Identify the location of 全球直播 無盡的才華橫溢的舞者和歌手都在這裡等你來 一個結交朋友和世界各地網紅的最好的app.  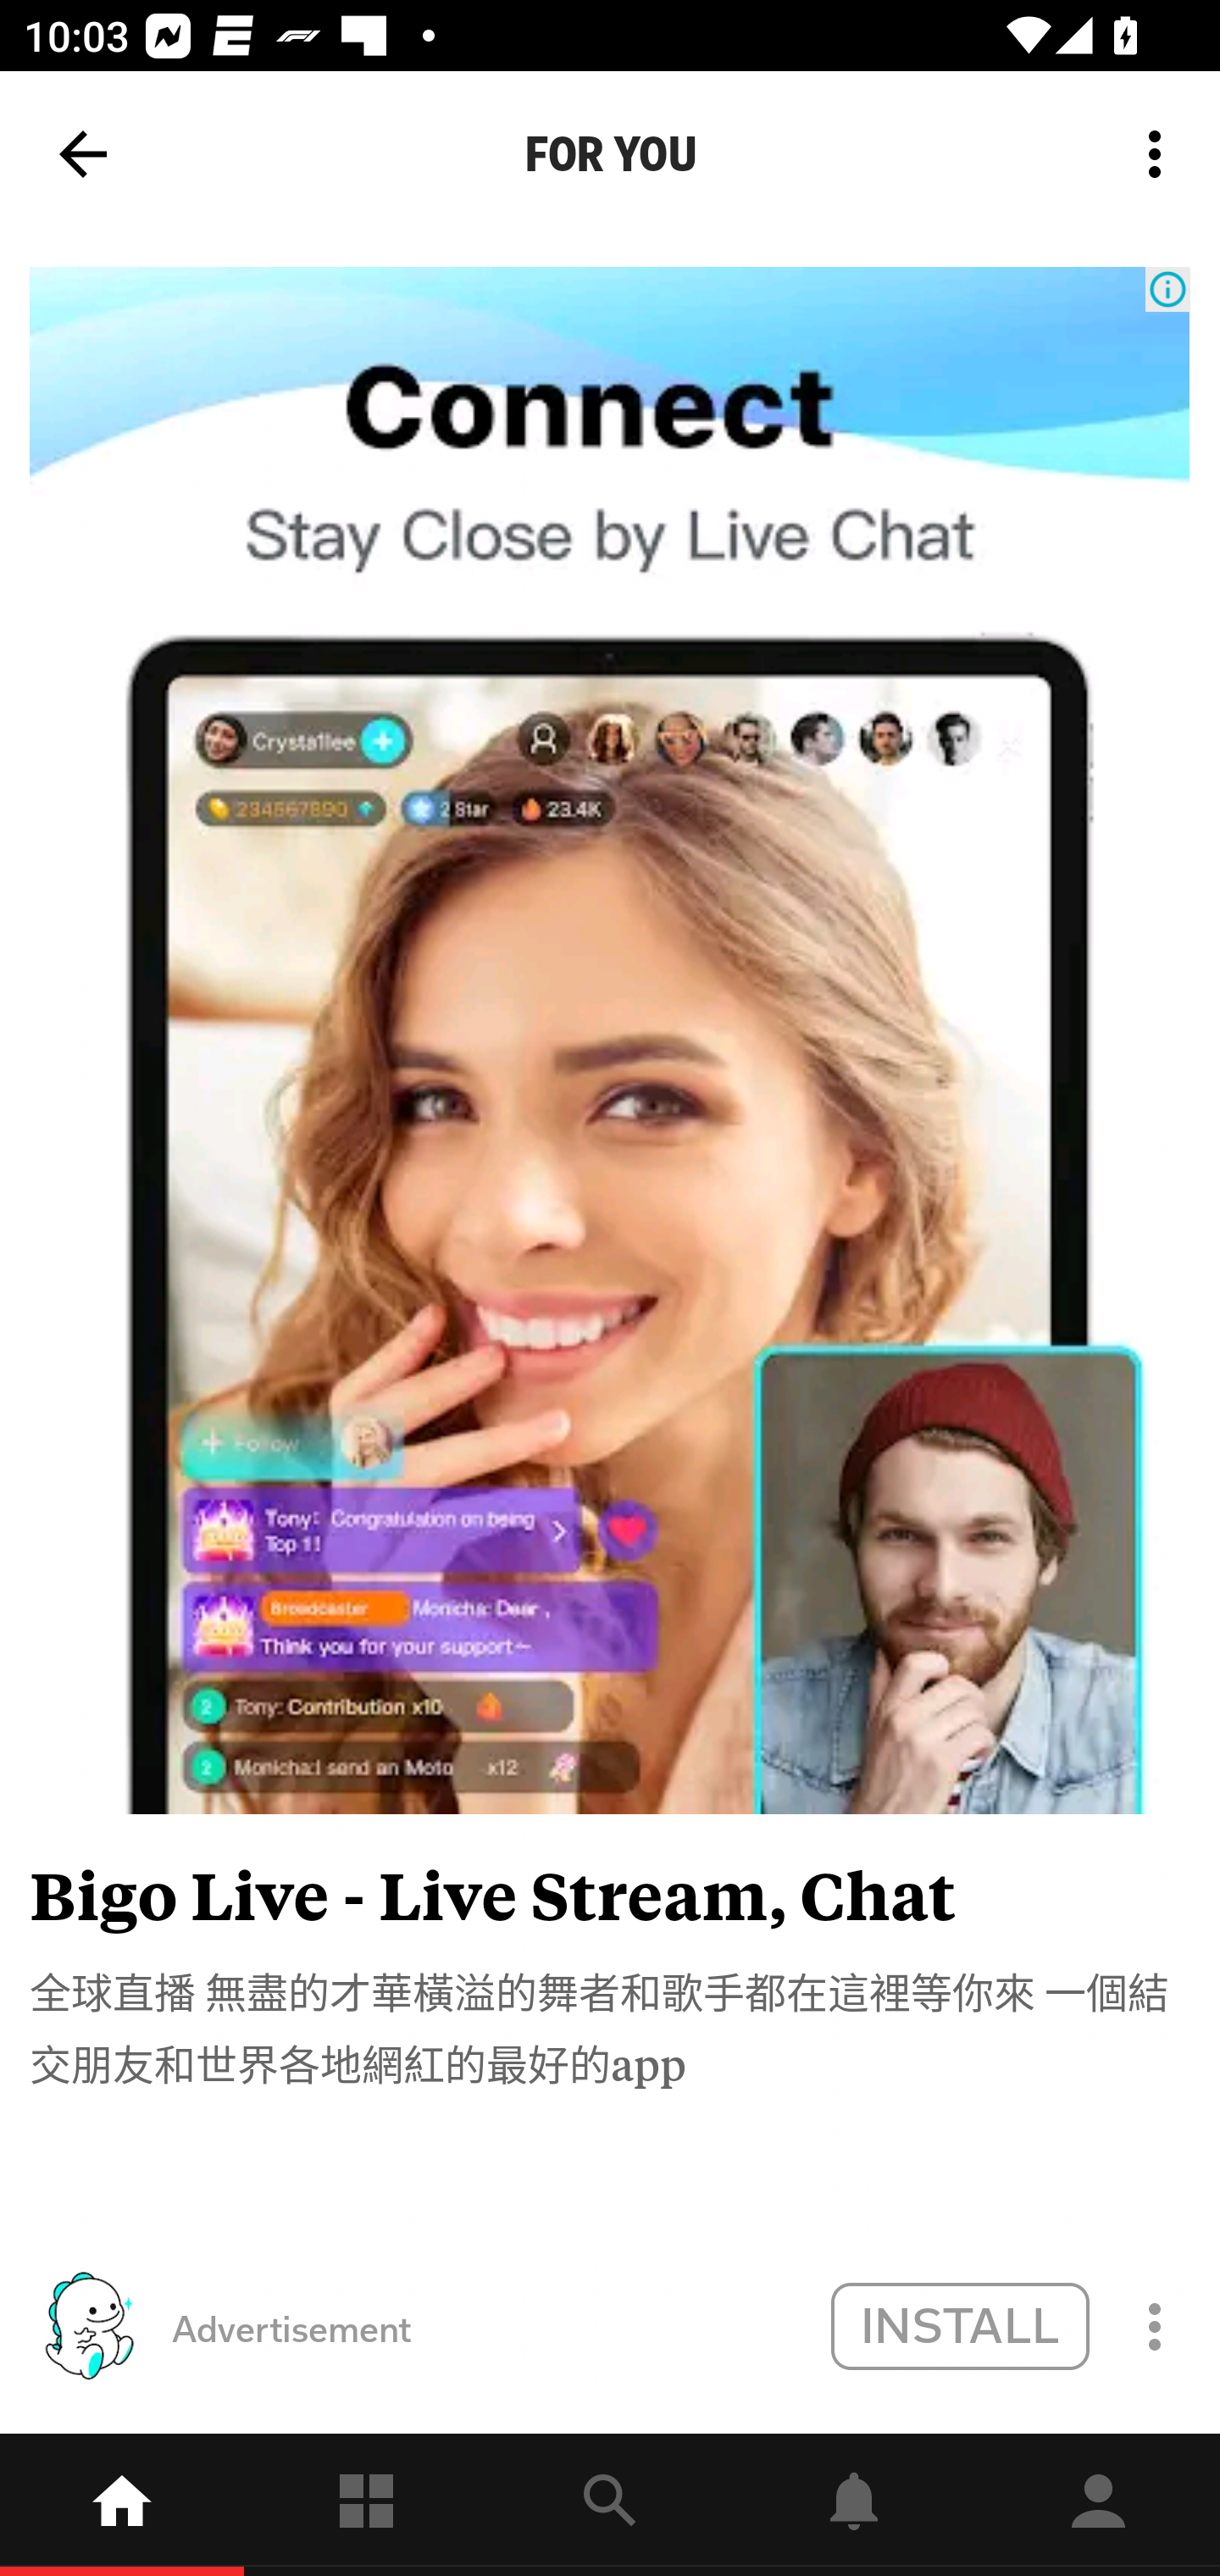
(610, 2025).